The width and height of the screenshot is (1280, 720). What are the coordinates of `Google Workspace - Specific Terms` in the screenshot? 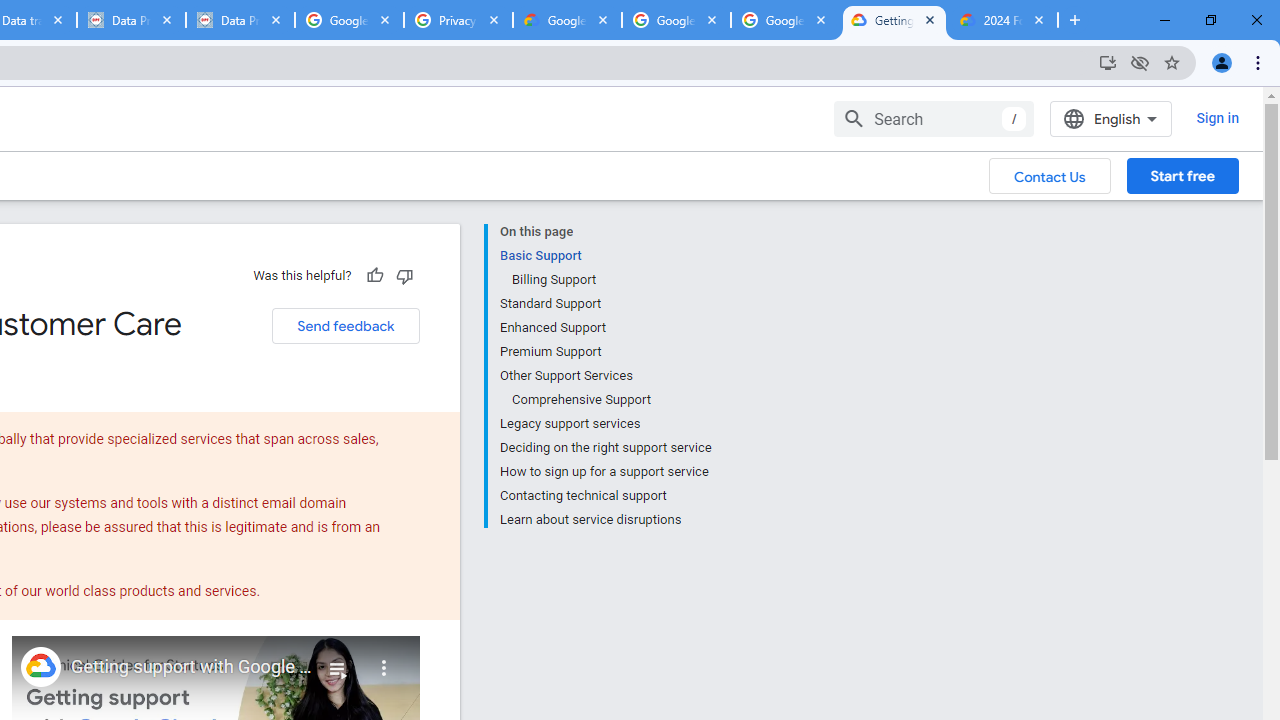 It's located at (676, 20).